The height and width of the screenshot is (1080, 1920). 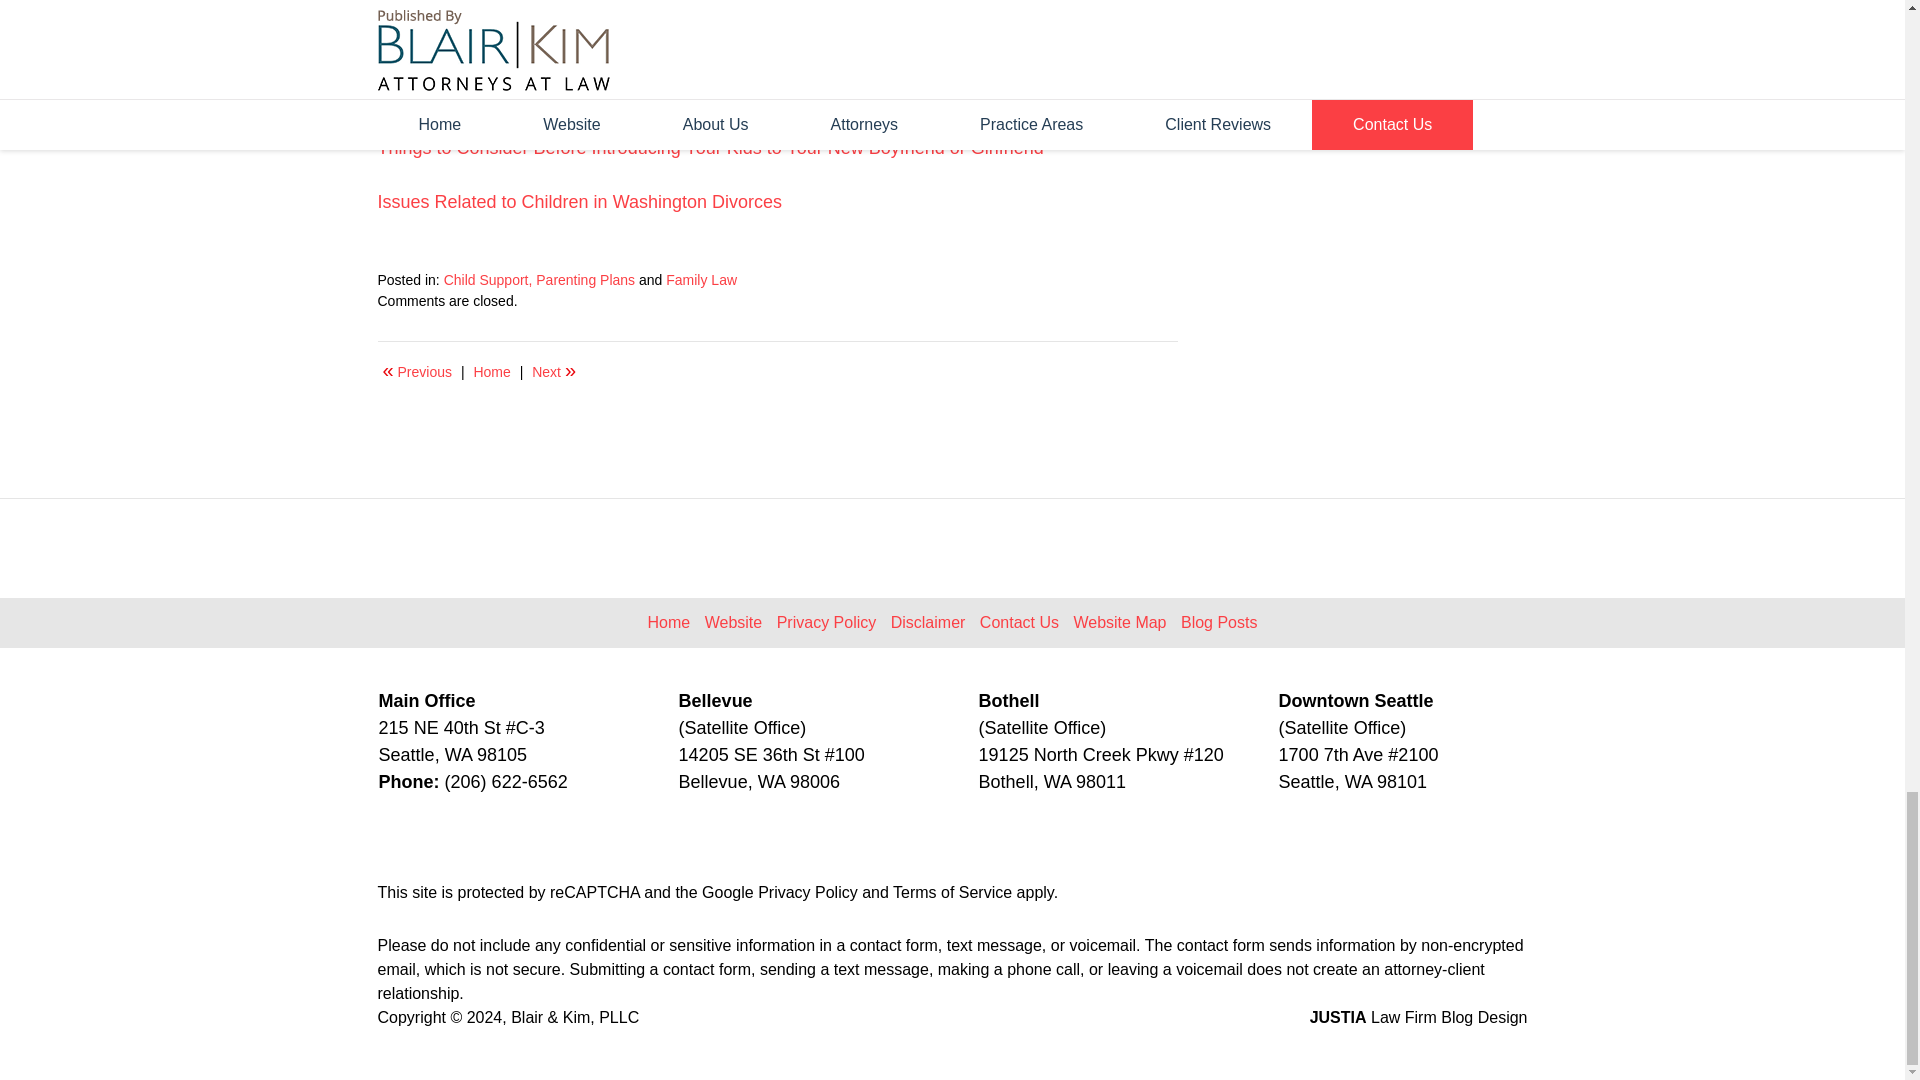 What do you see at coordinates (580, 202) in the screenshot?
I see `Issues Related to Children in Washington Divorces` at bounding box center [580, 202].